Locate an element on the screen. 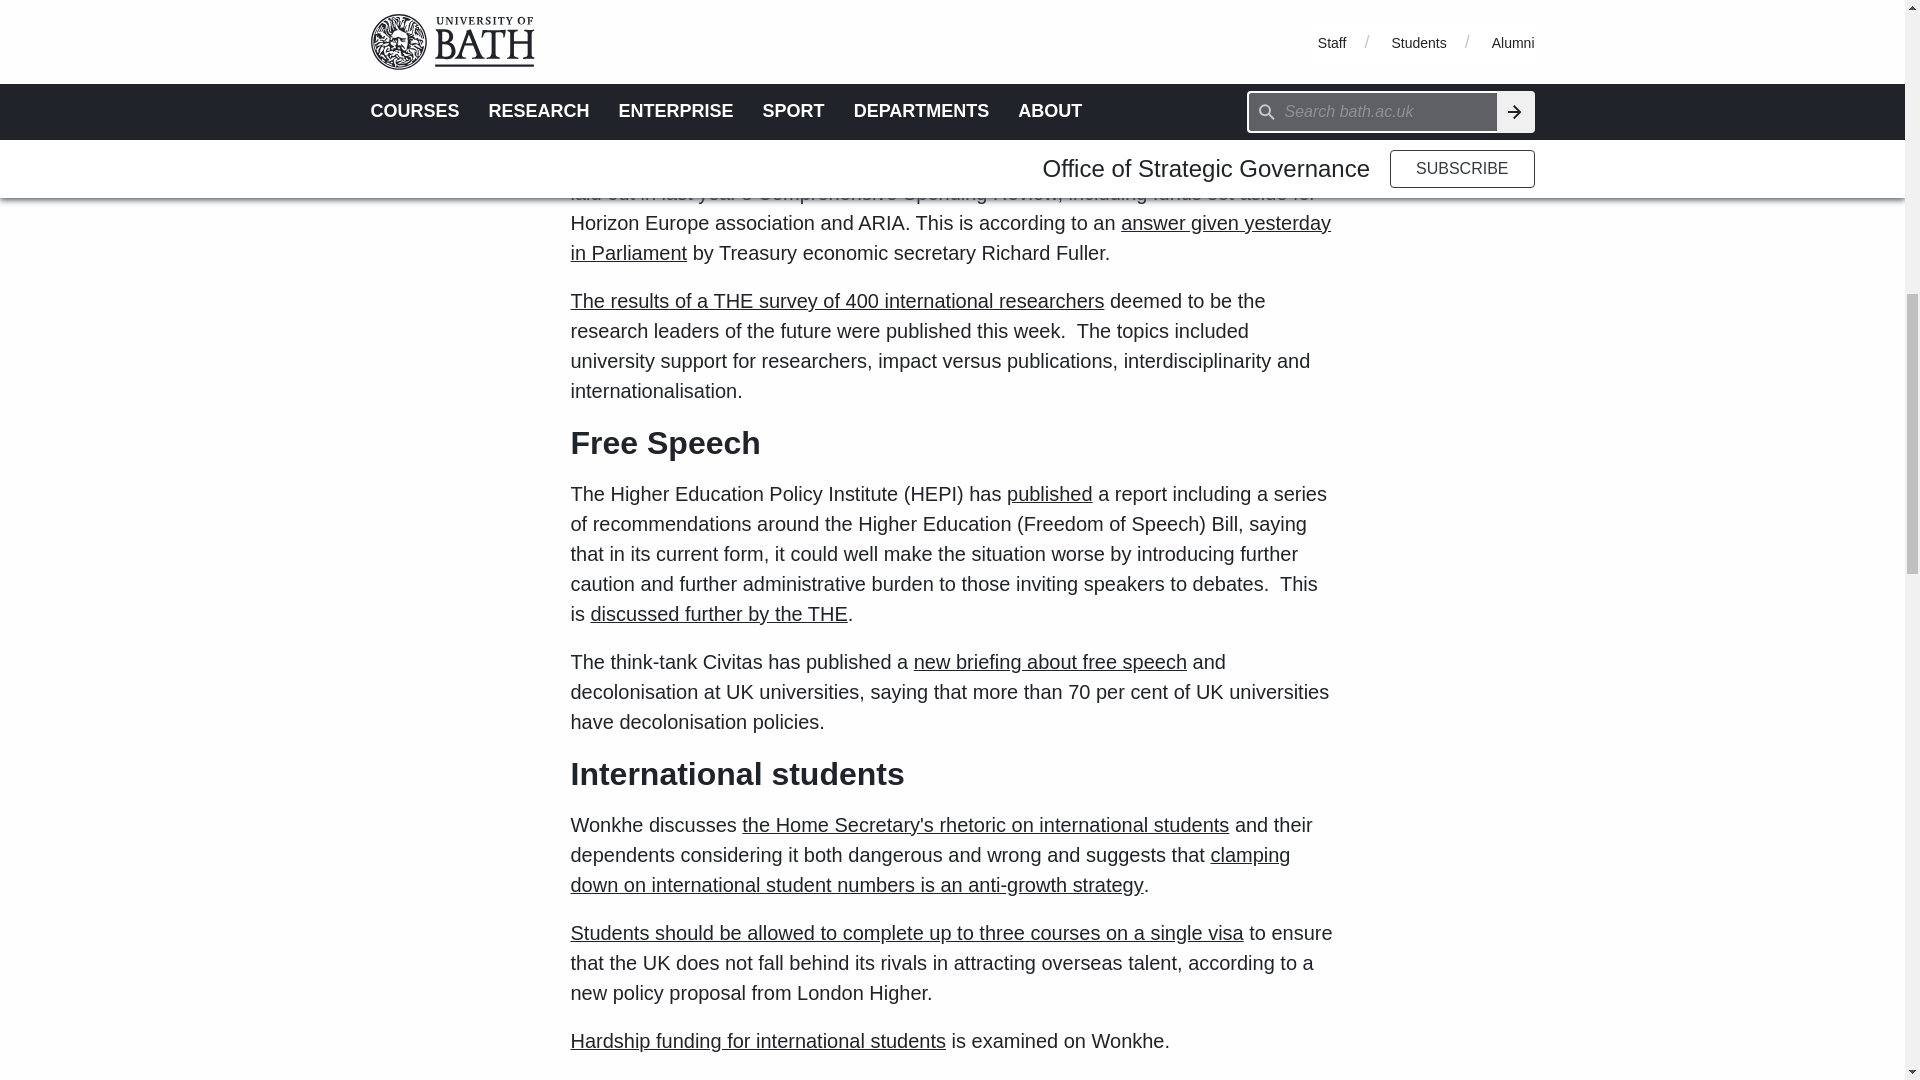  discussed further by the THE is located at coordinates (718, 614).